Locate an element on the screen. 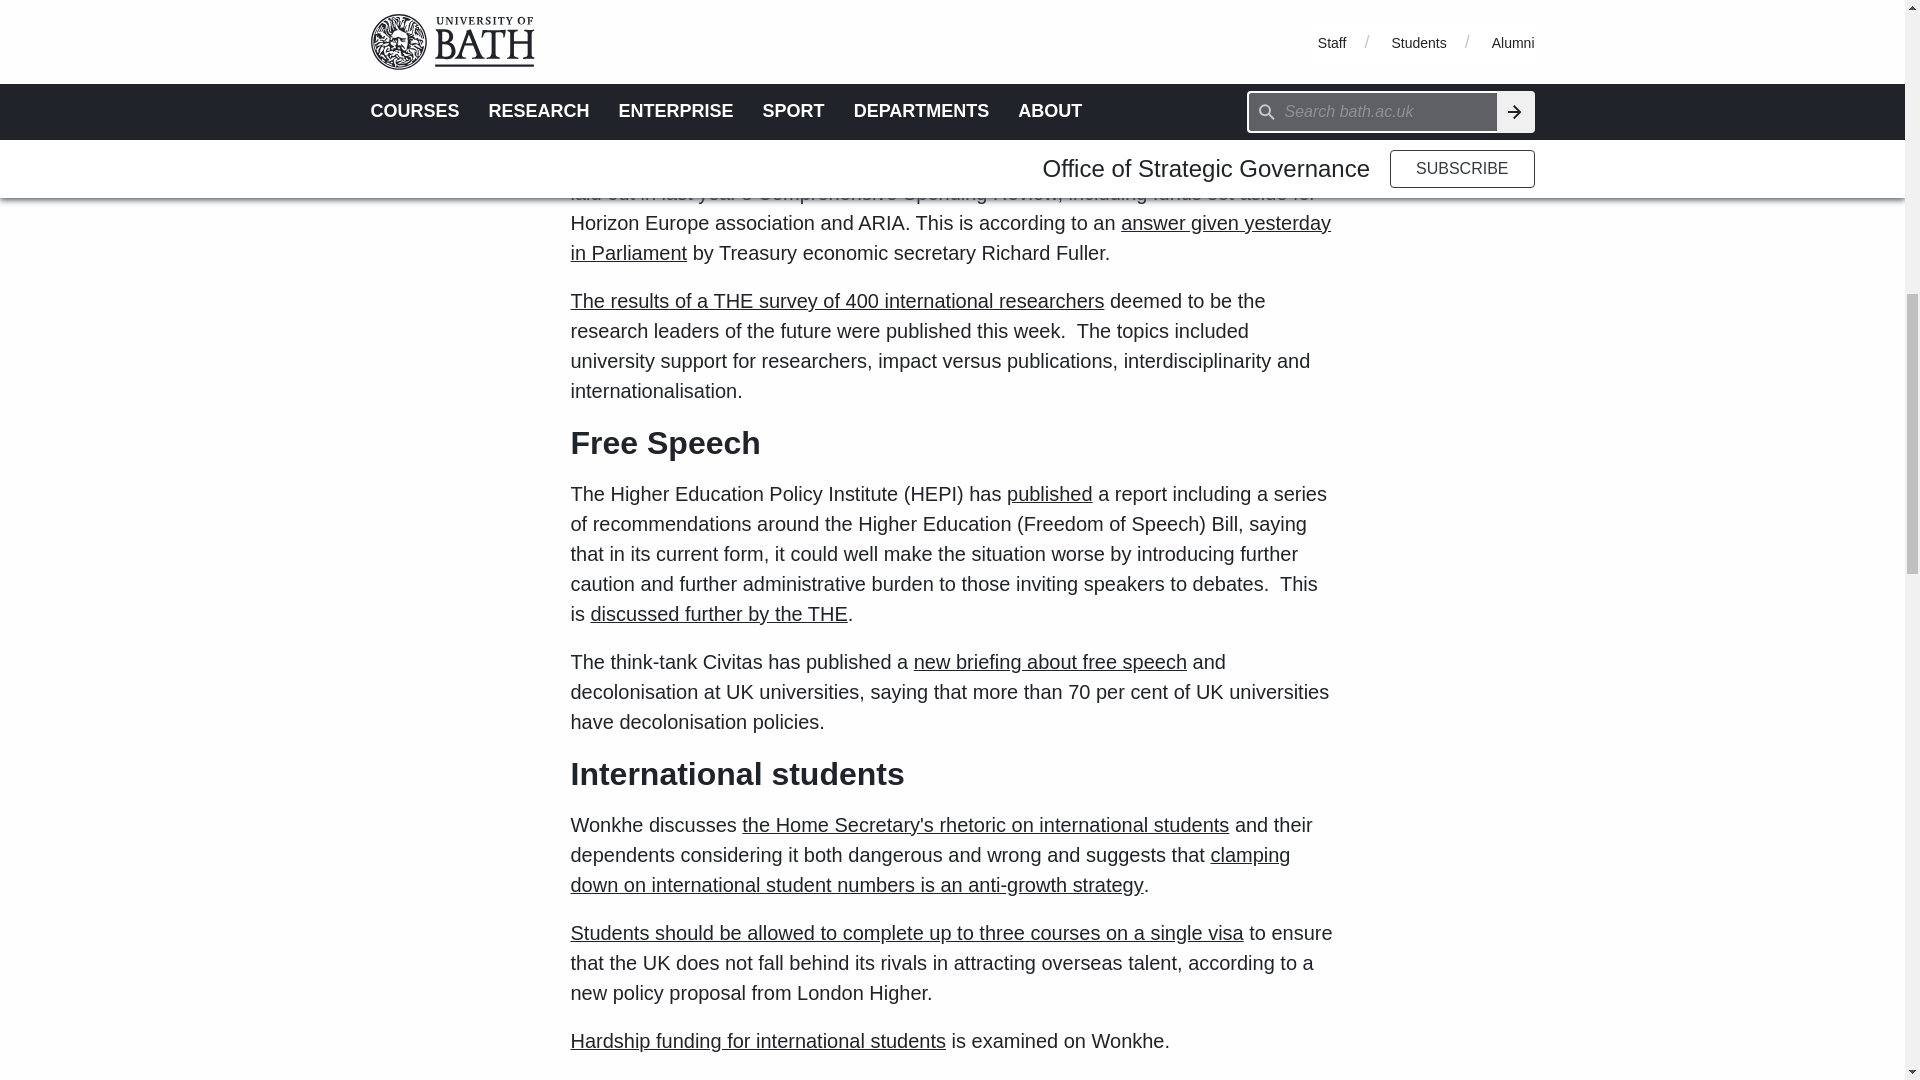  discussed further by the THE is located at coordinates (718, 614).